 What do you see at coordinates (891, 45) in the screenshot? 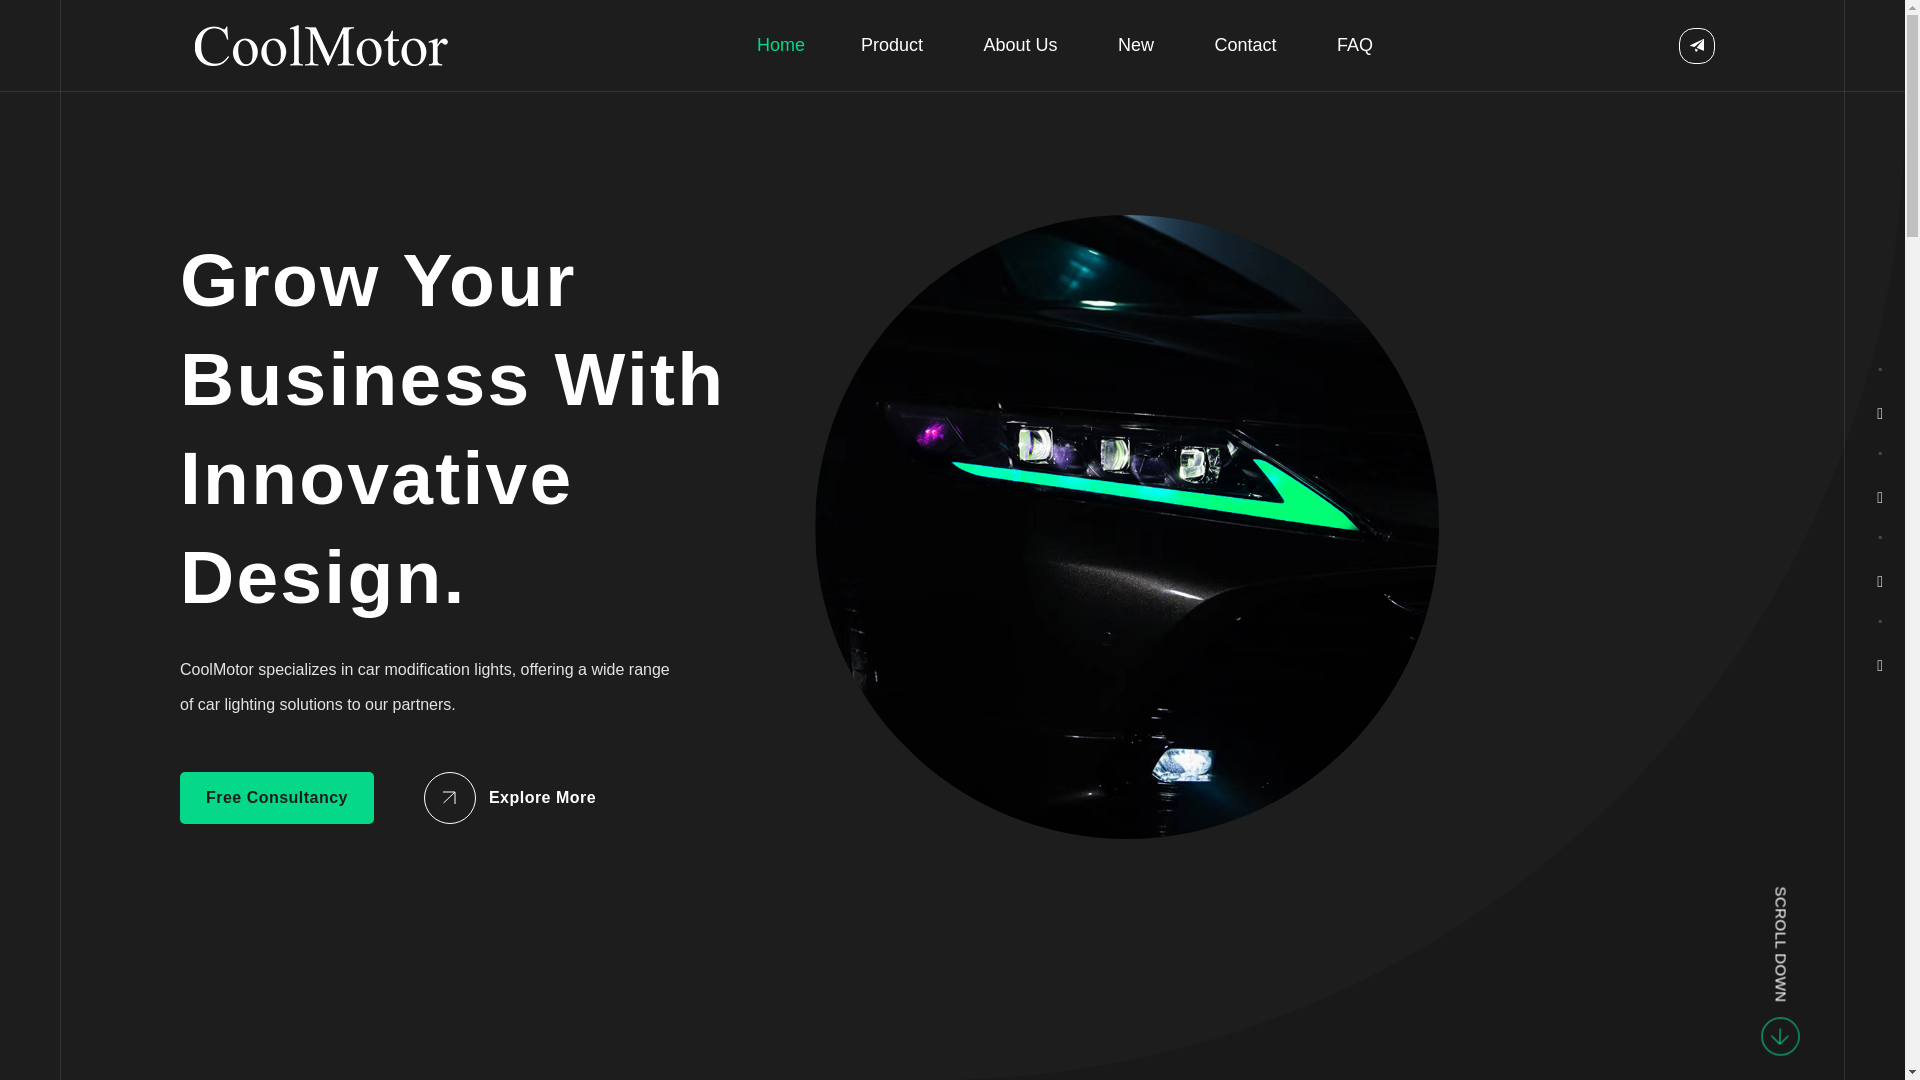
I see `Product` at bounding box center [891, 45].